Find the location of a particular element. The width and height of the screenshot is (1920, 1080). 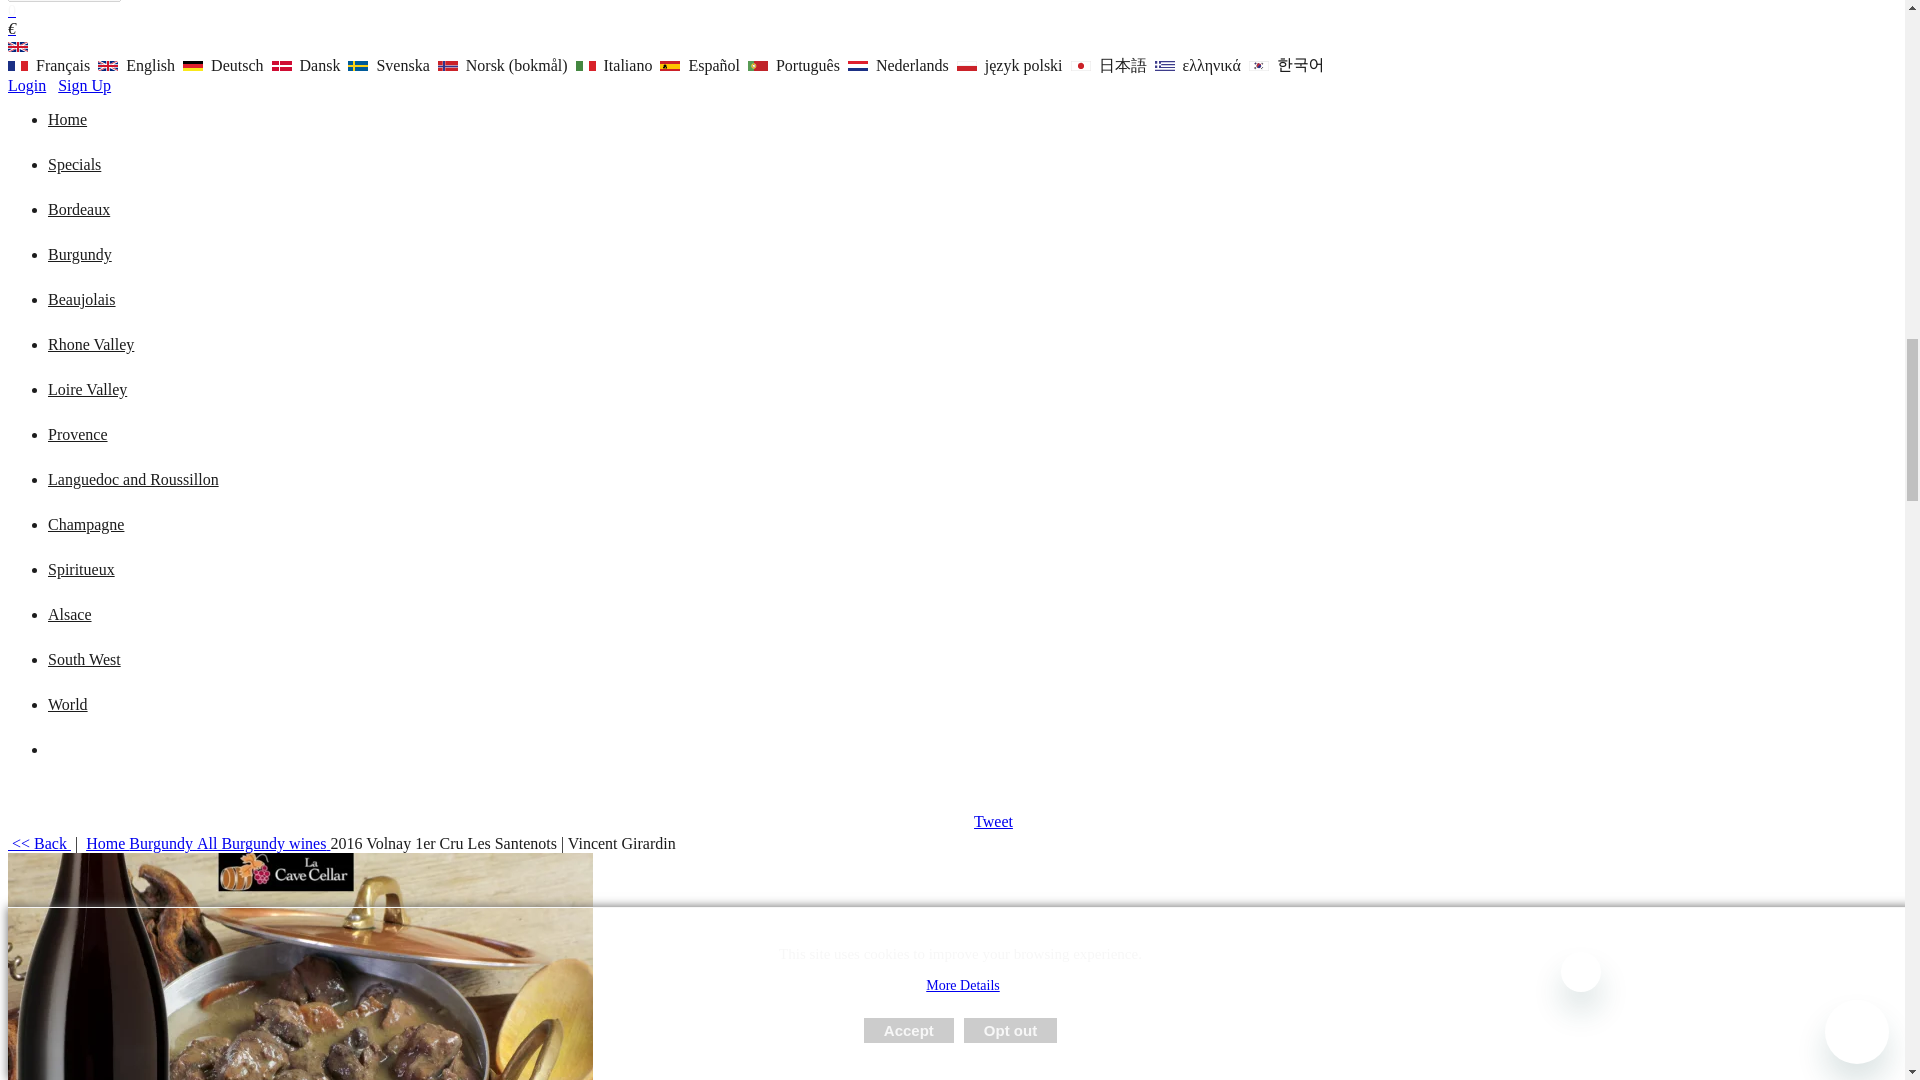

 Dansk  is located at coordinates (308, 66).